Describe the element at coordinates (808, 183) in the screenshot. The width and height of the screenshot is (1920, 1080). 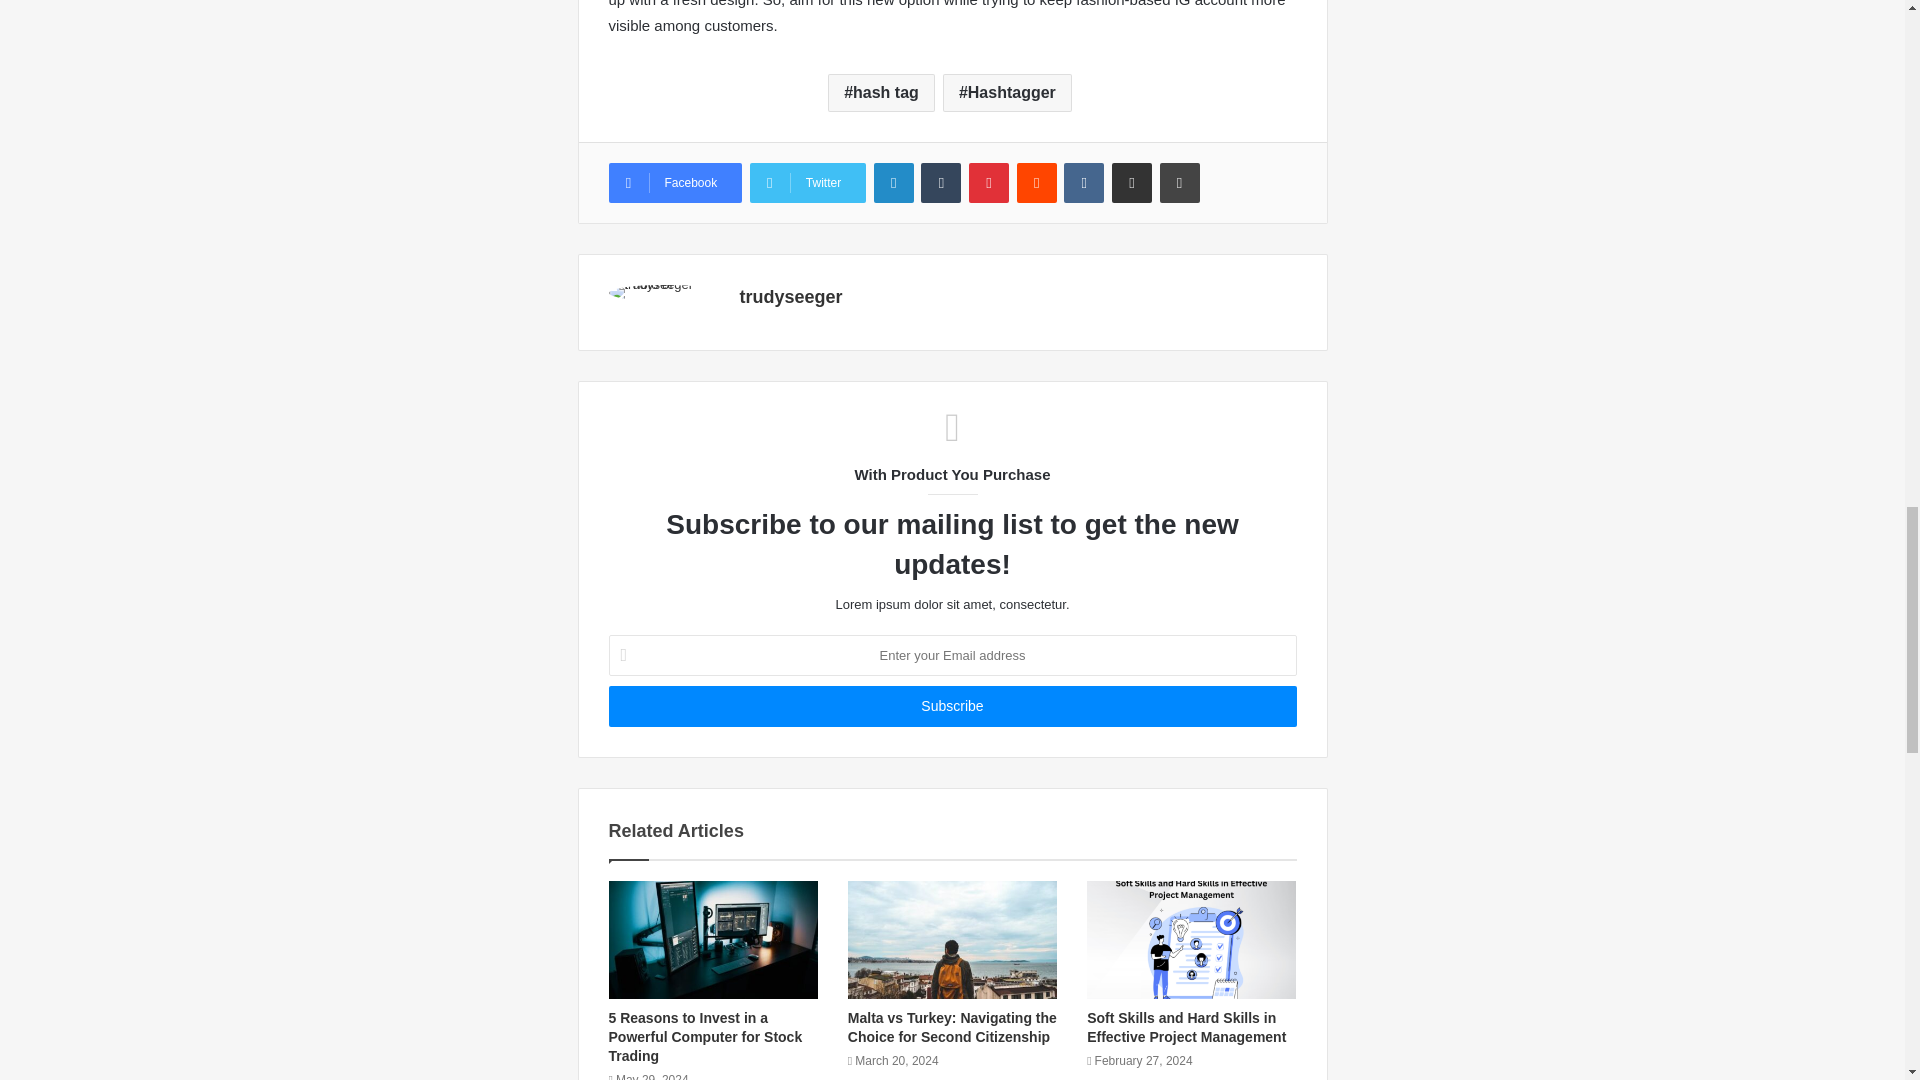
I see `Twitter` at that location.